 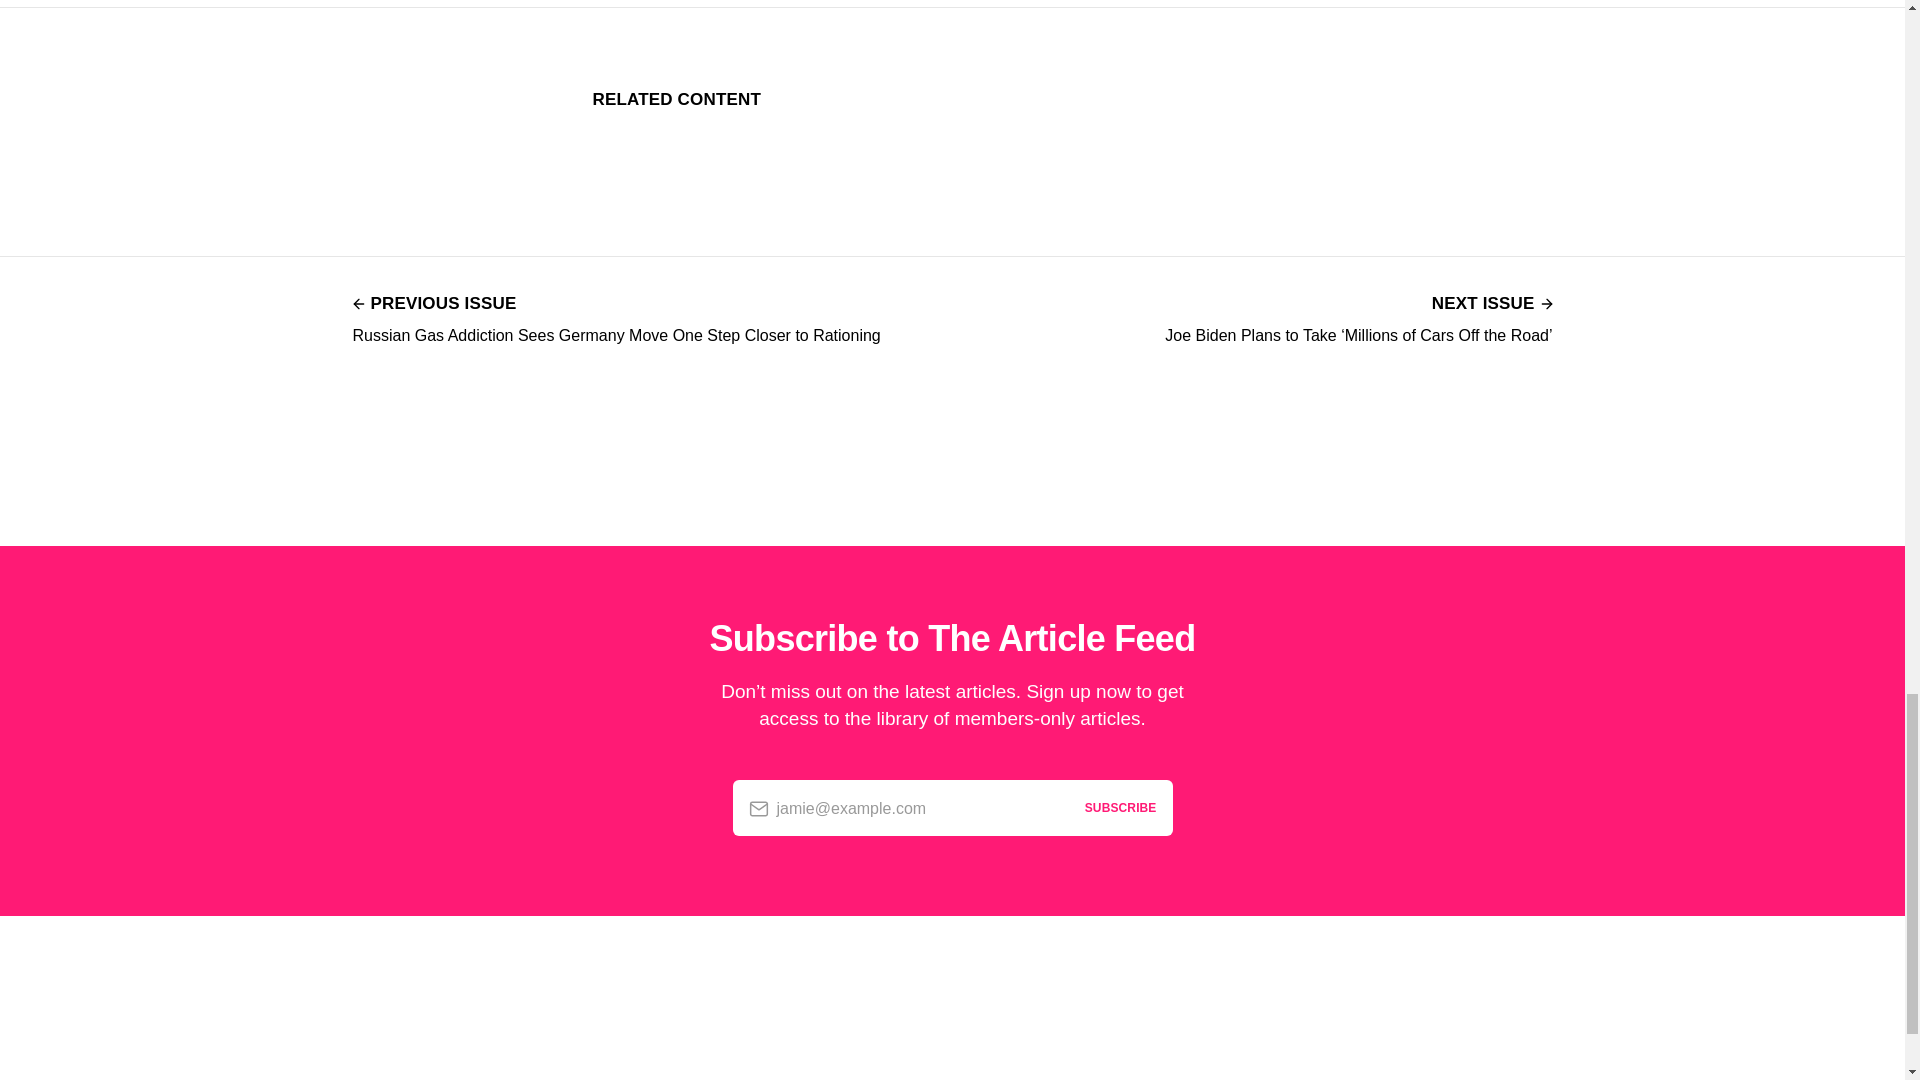 What do you see at coordinates (698, 1078) in the screenshot?
I see `The Article Feed` at bounding box center [698, 1078].